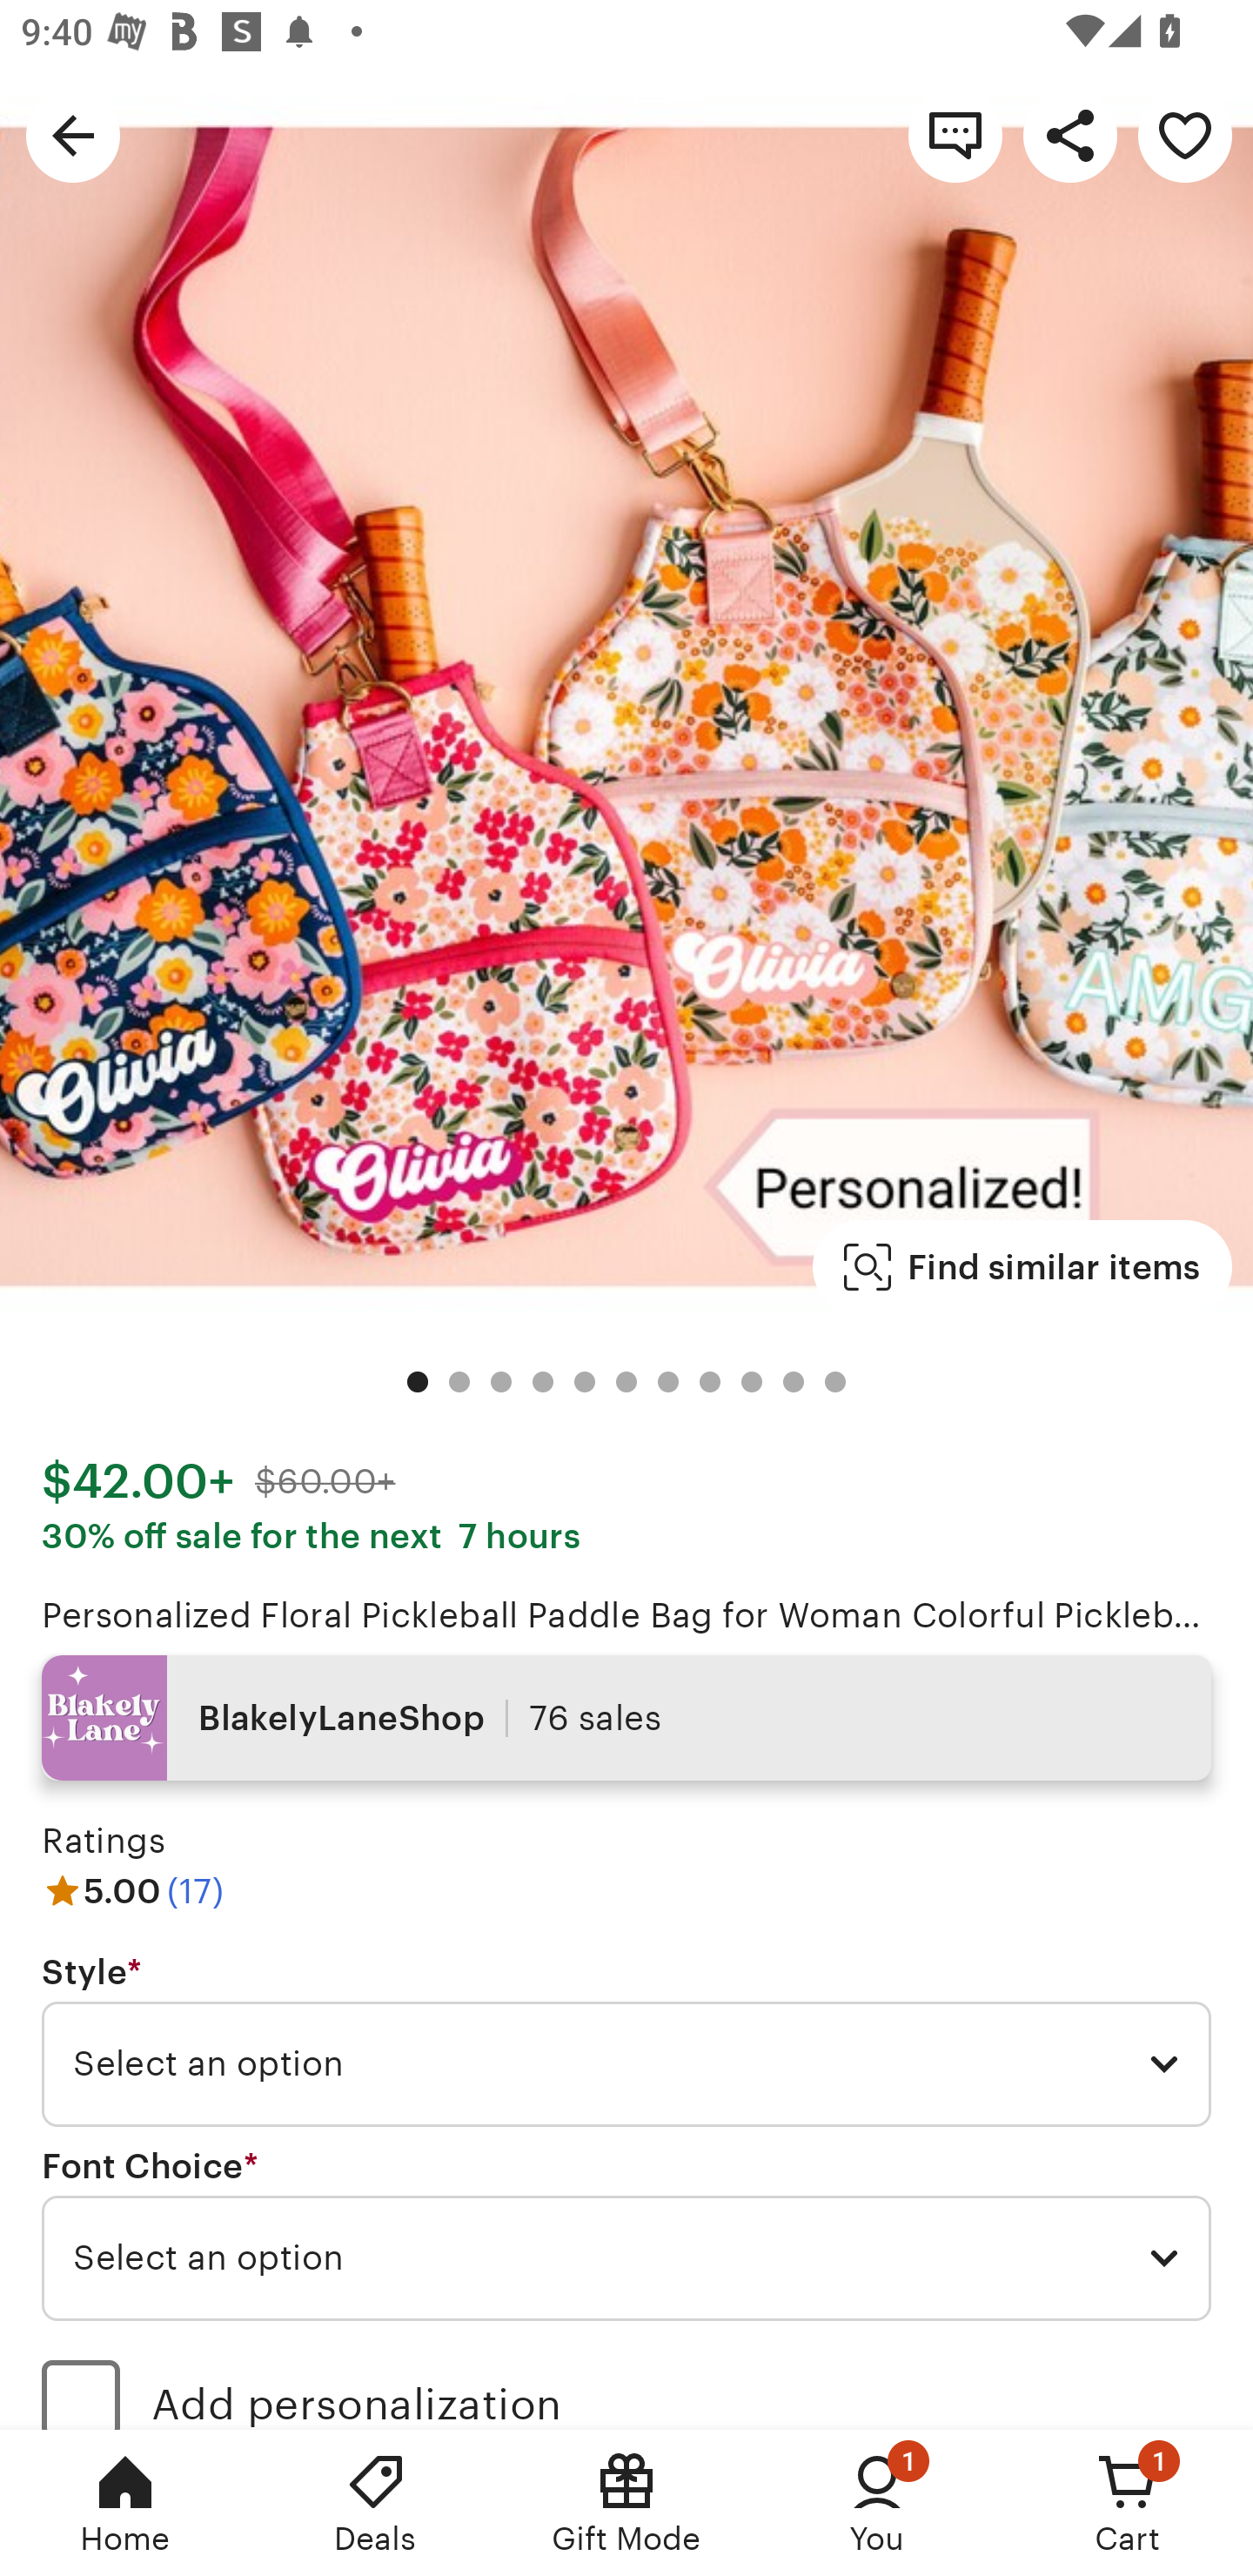  I want to click on Select an option, so click(626, 2064).